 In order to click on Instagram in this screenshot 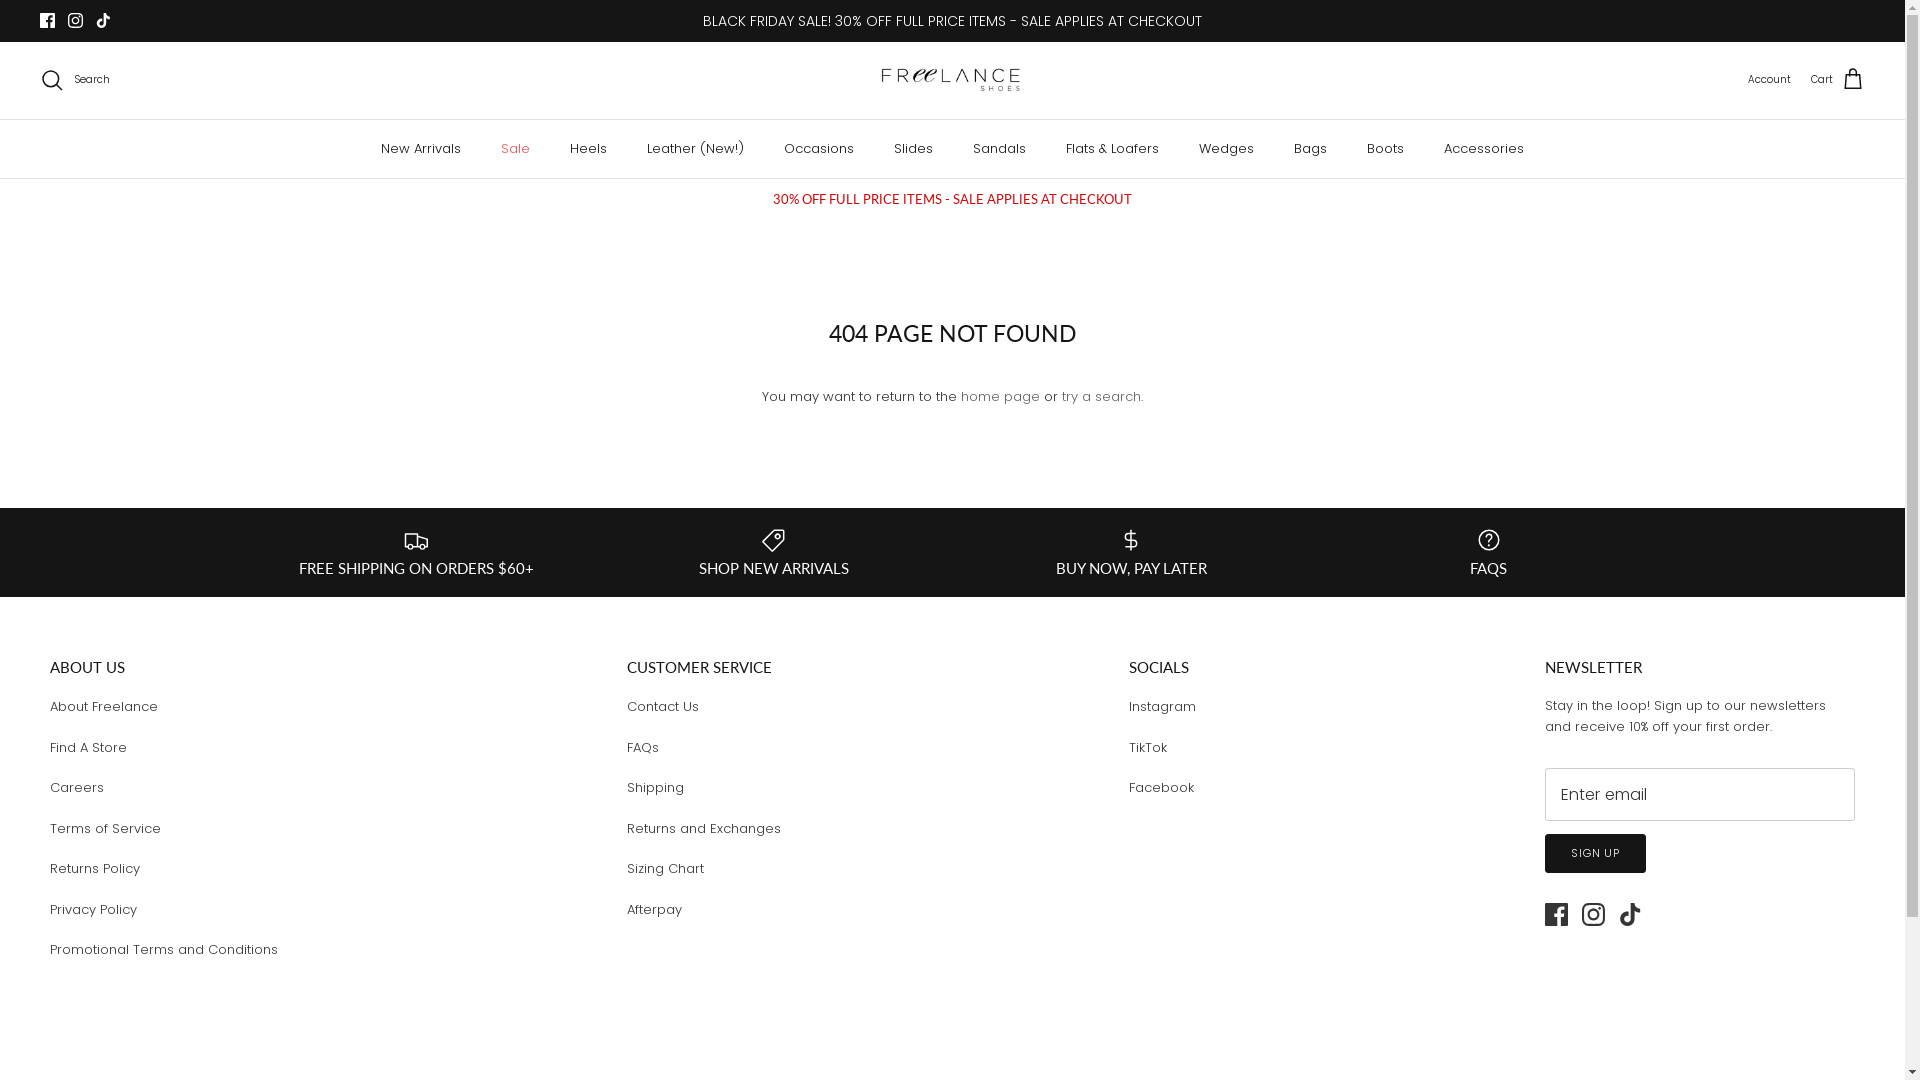, I will do `click(1162, 706)`.